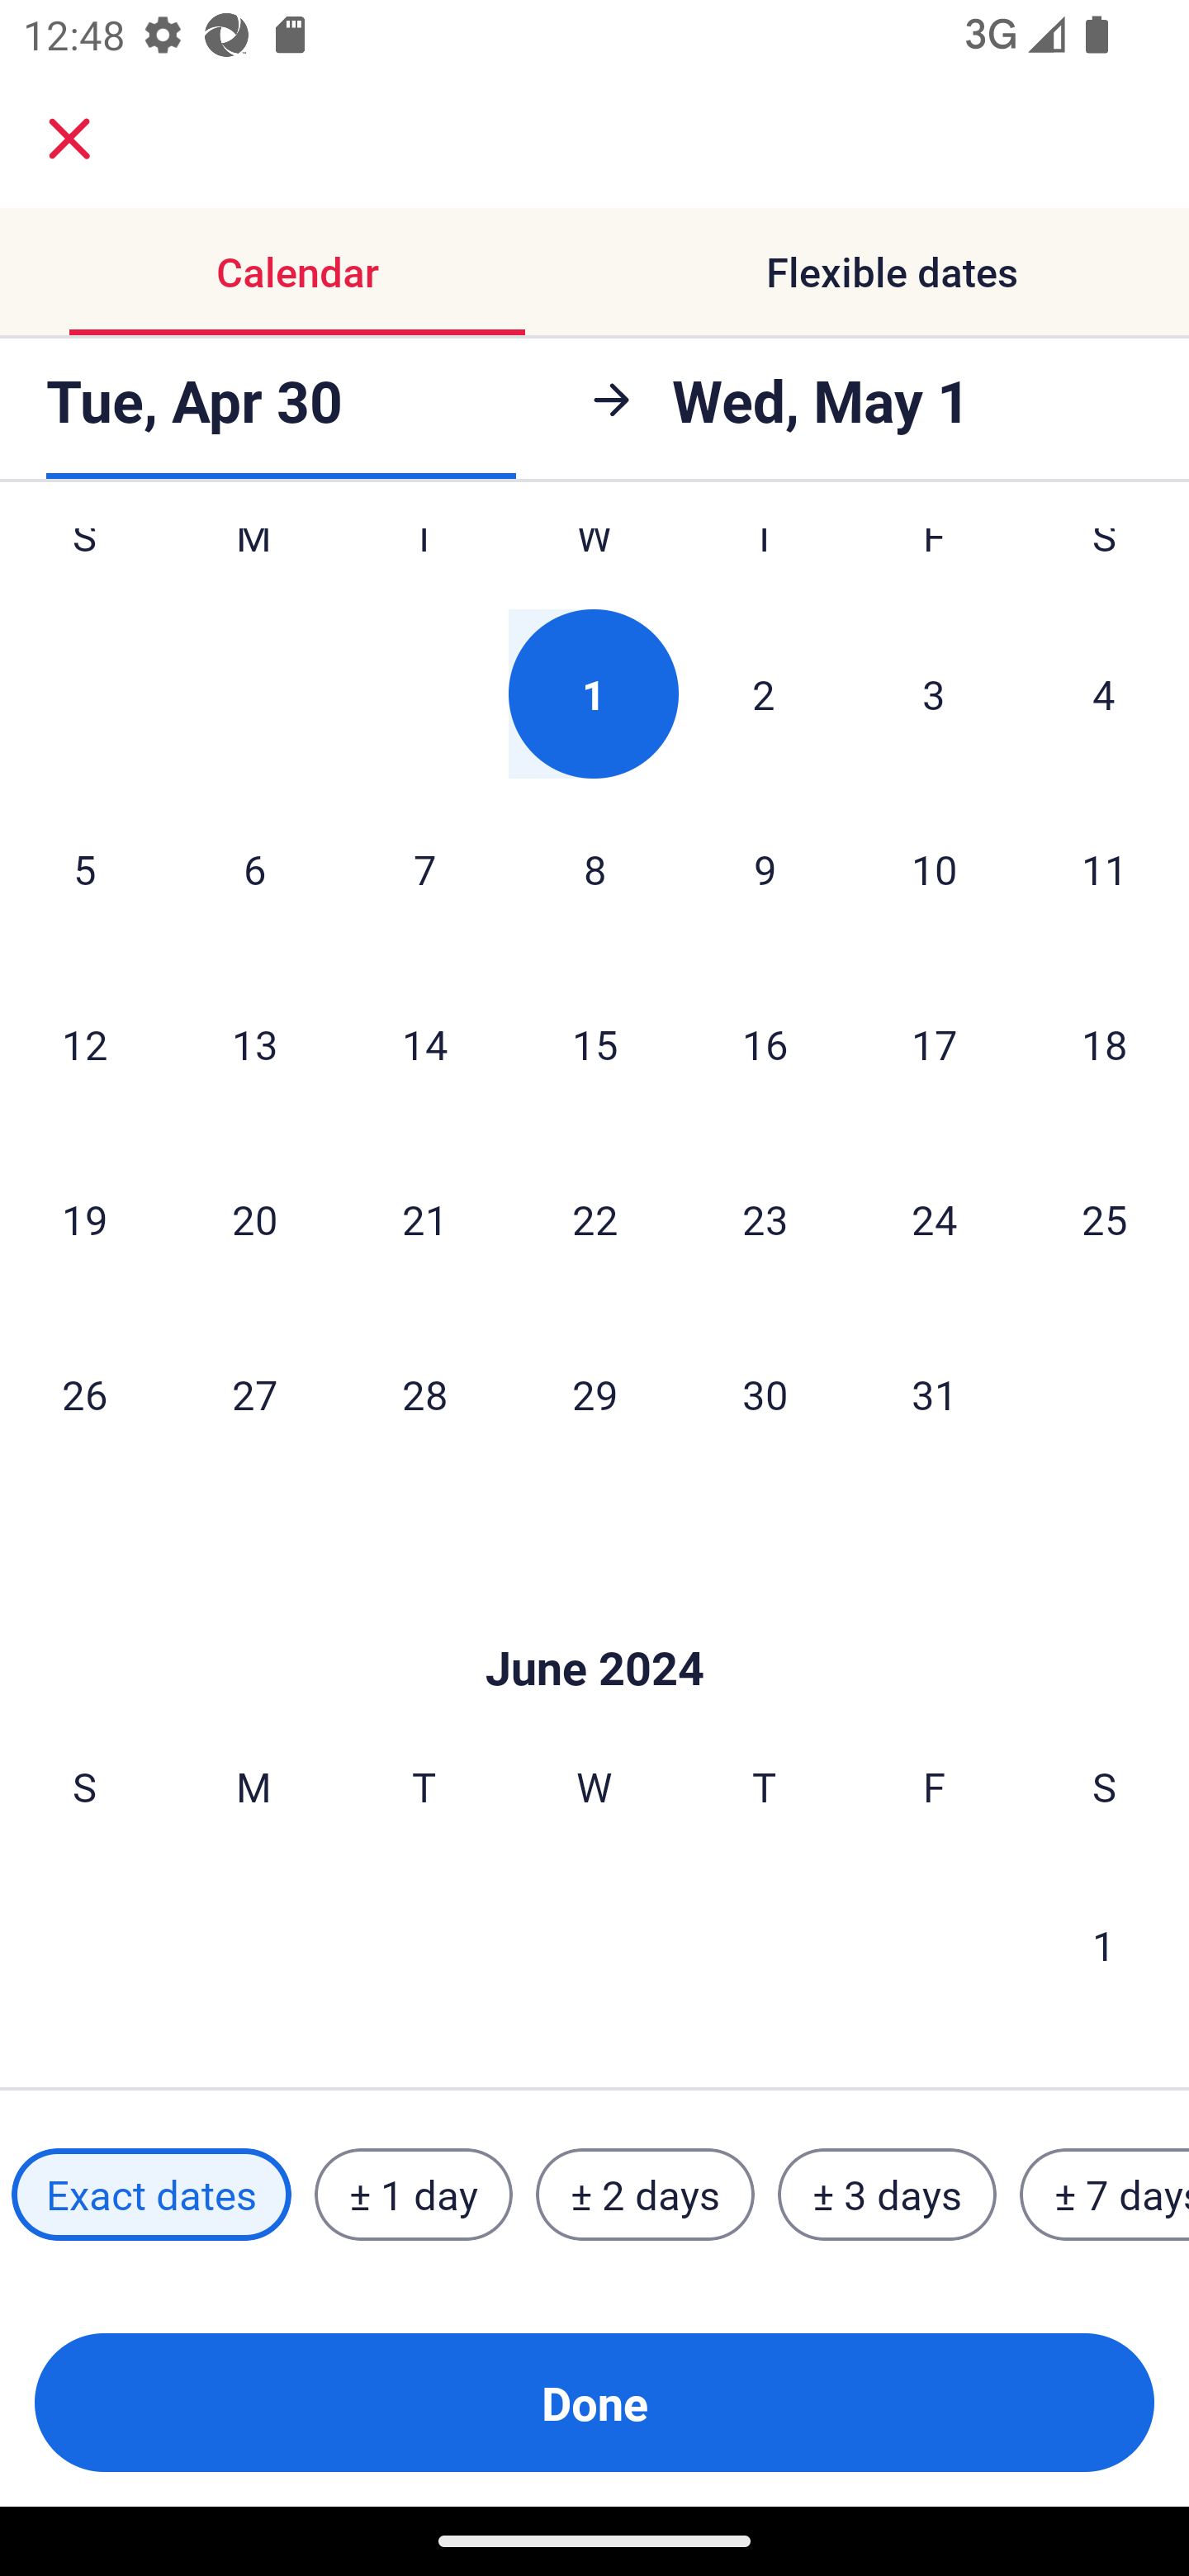 This screenshot has height=2576, width=1189. What do you see at coordinates (1105, 2195) in the screenshot?
I see `± 7 days` at bounding box center [1105, 2195].